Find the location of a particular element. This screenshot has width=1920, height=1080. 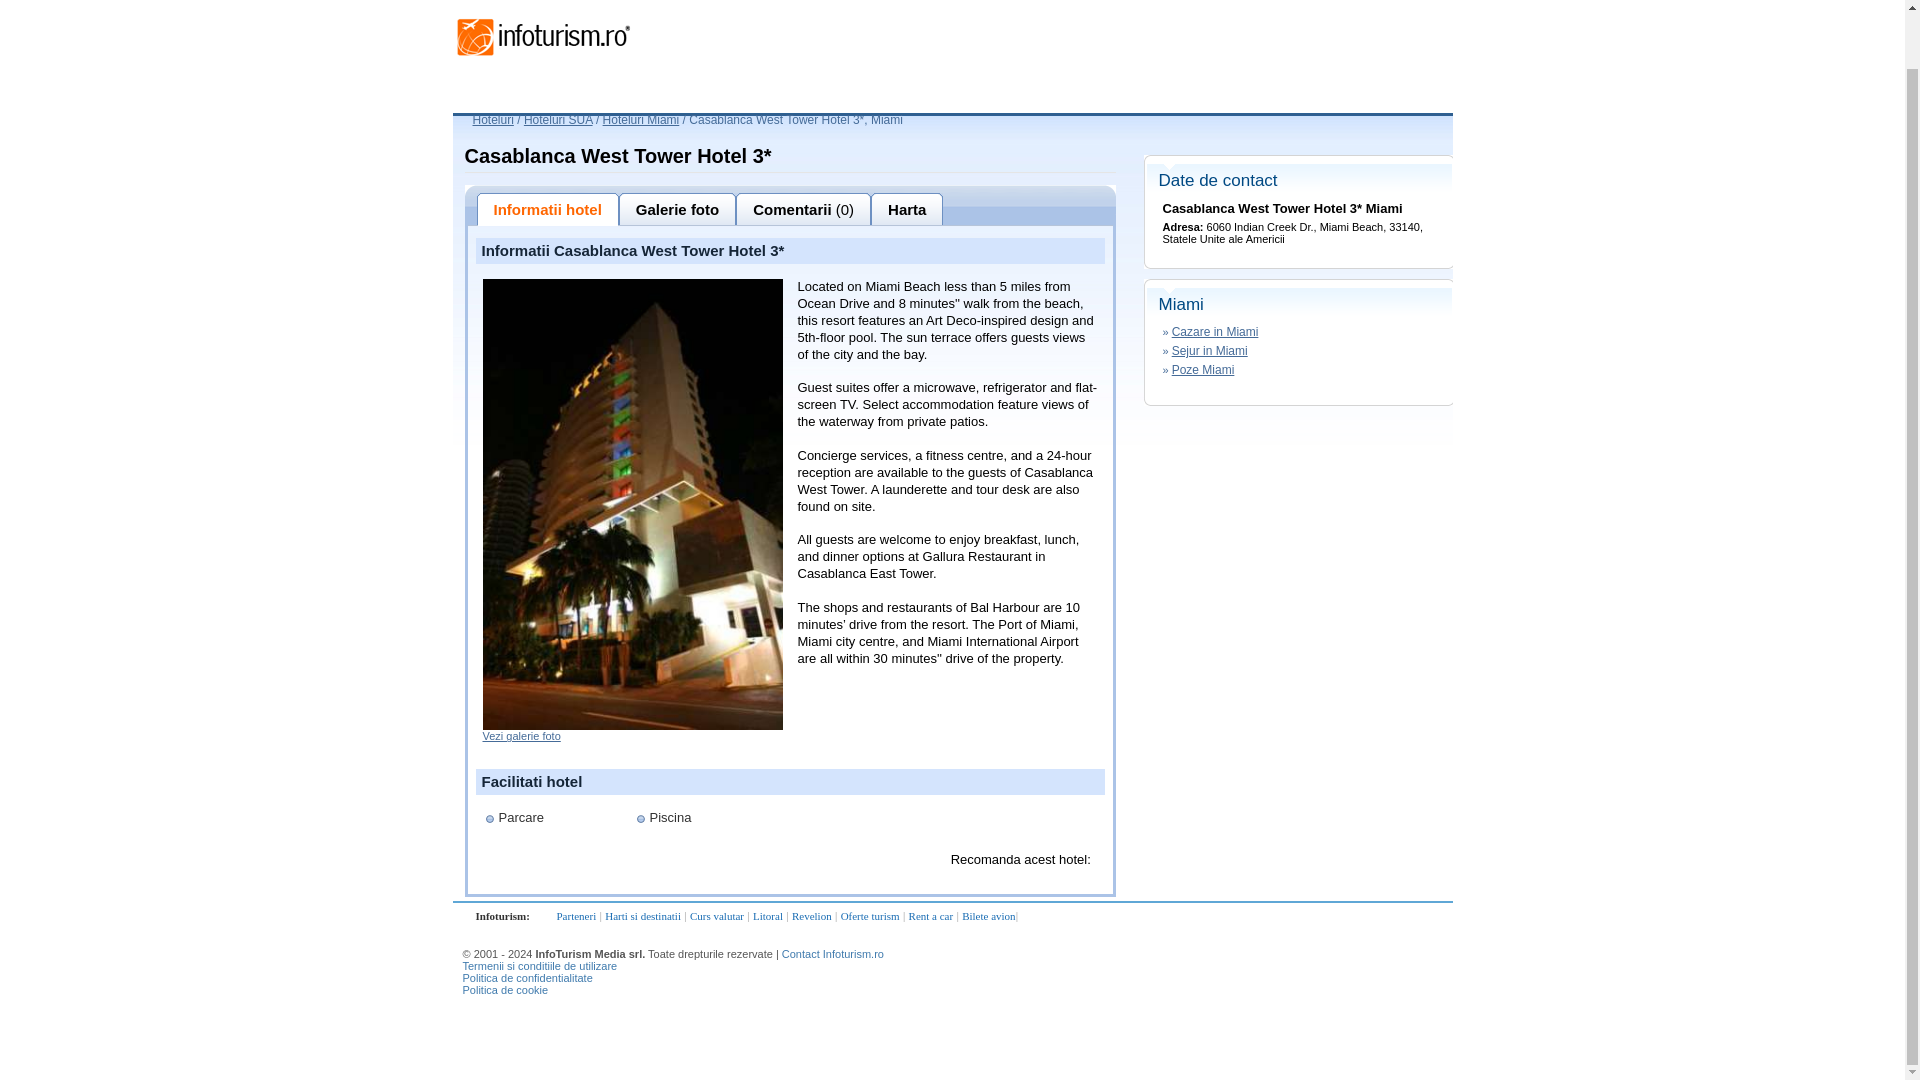

Politica de cookie is located at coordinates (504, 989).